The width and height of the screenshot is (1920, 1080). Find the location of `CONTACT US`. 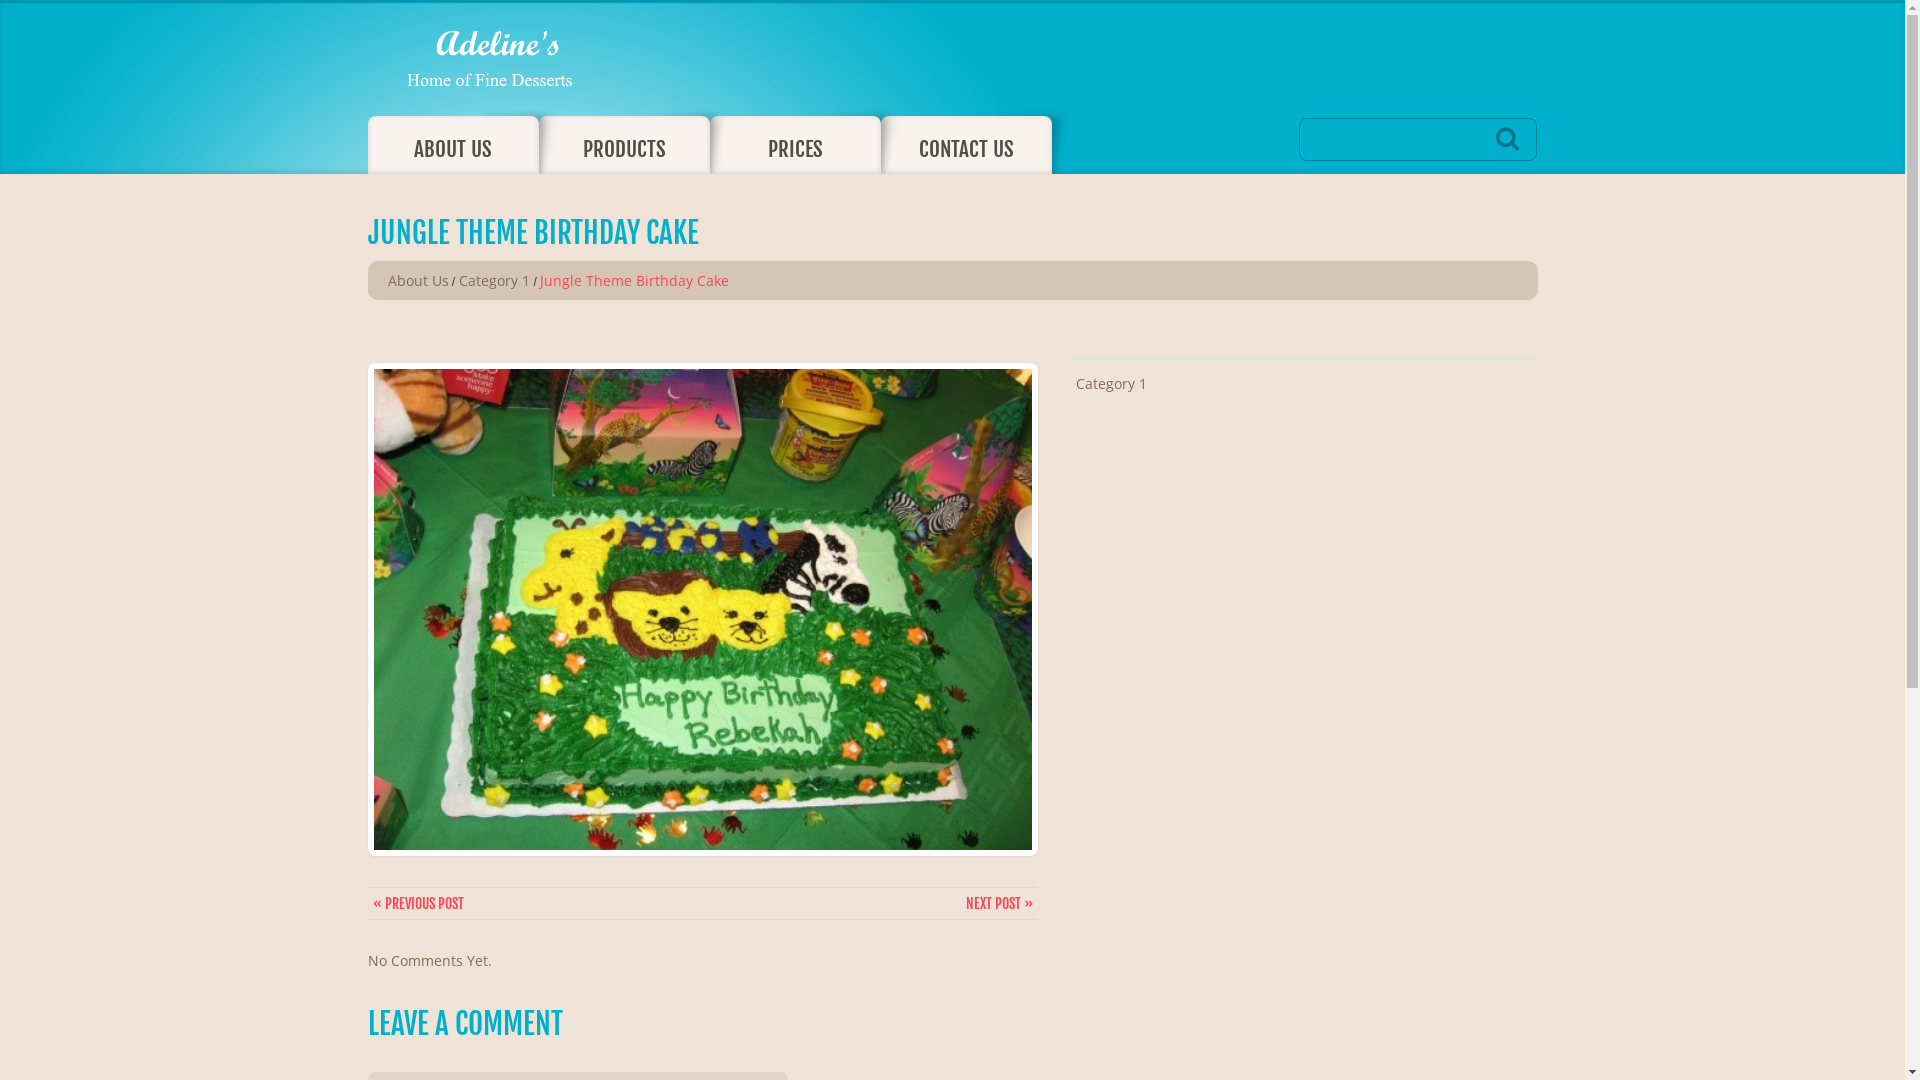

CONTACT US is located at coordinates (966, 145).